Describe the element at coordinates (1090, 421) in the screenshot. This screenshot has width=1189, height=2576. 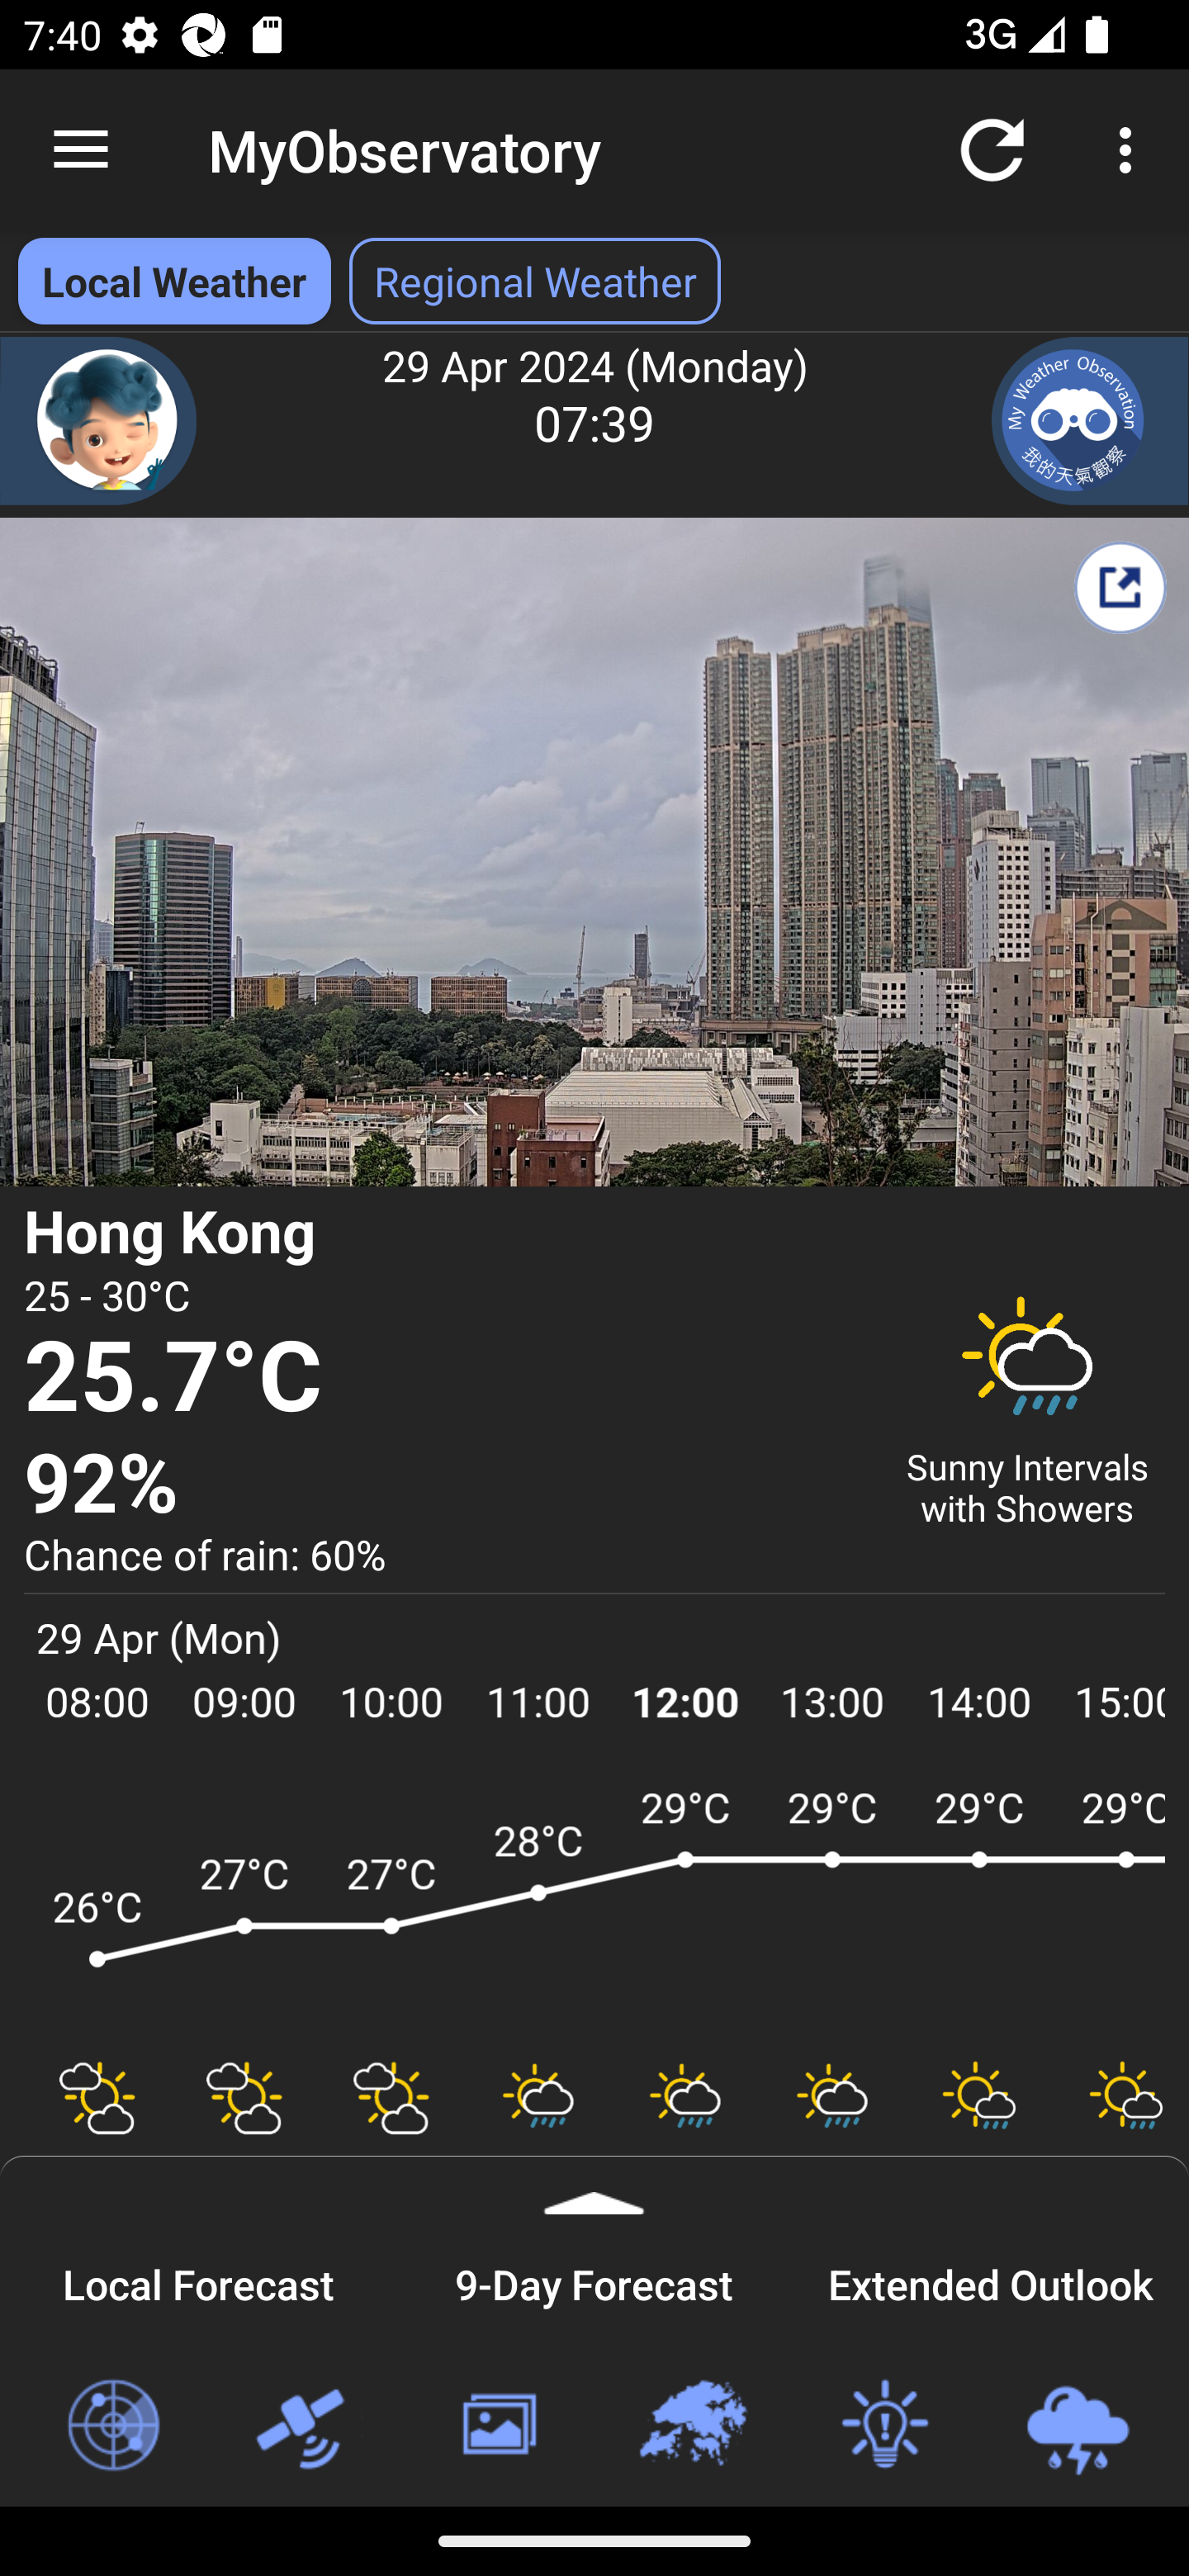
I see `My Weather Observation` at that location.